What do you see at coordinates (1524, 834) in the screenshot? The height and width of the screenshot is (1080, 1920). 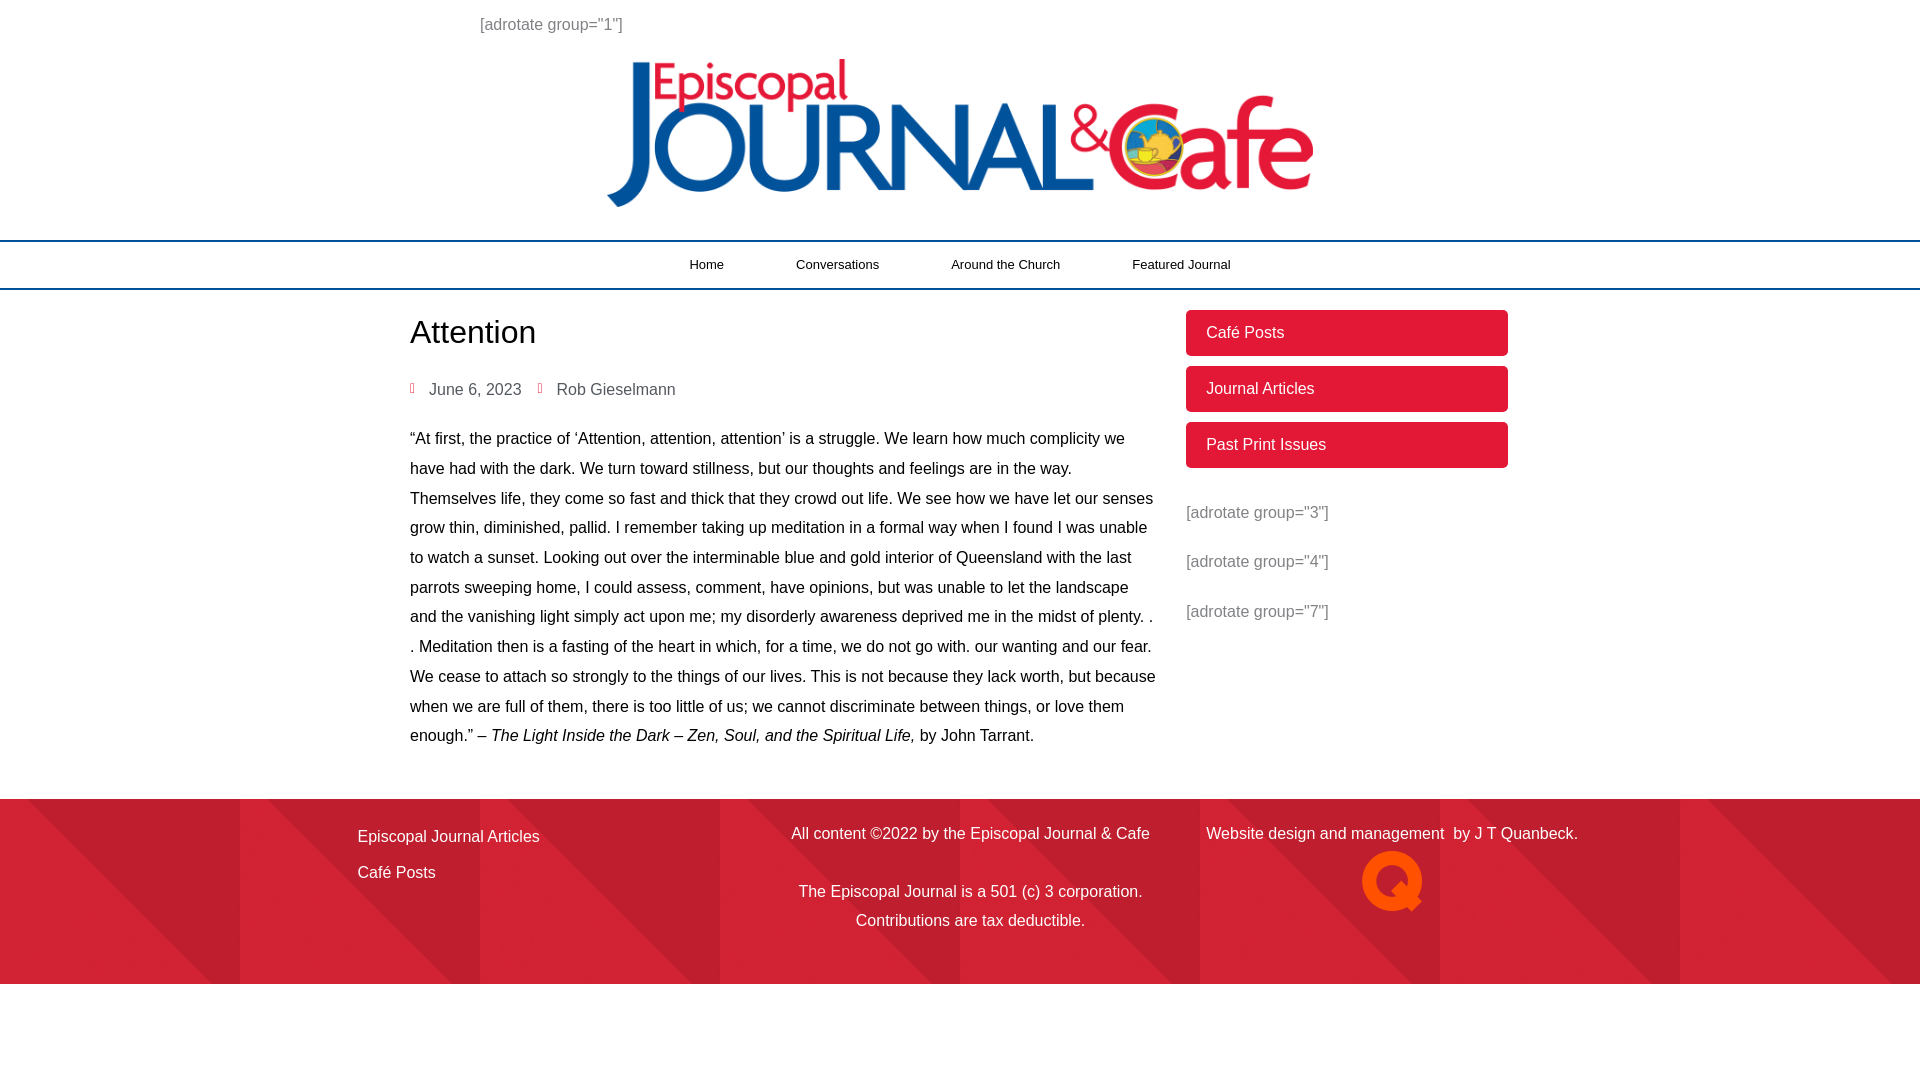 I see `J T Quanbeck` at bounding box center [1524, 834].